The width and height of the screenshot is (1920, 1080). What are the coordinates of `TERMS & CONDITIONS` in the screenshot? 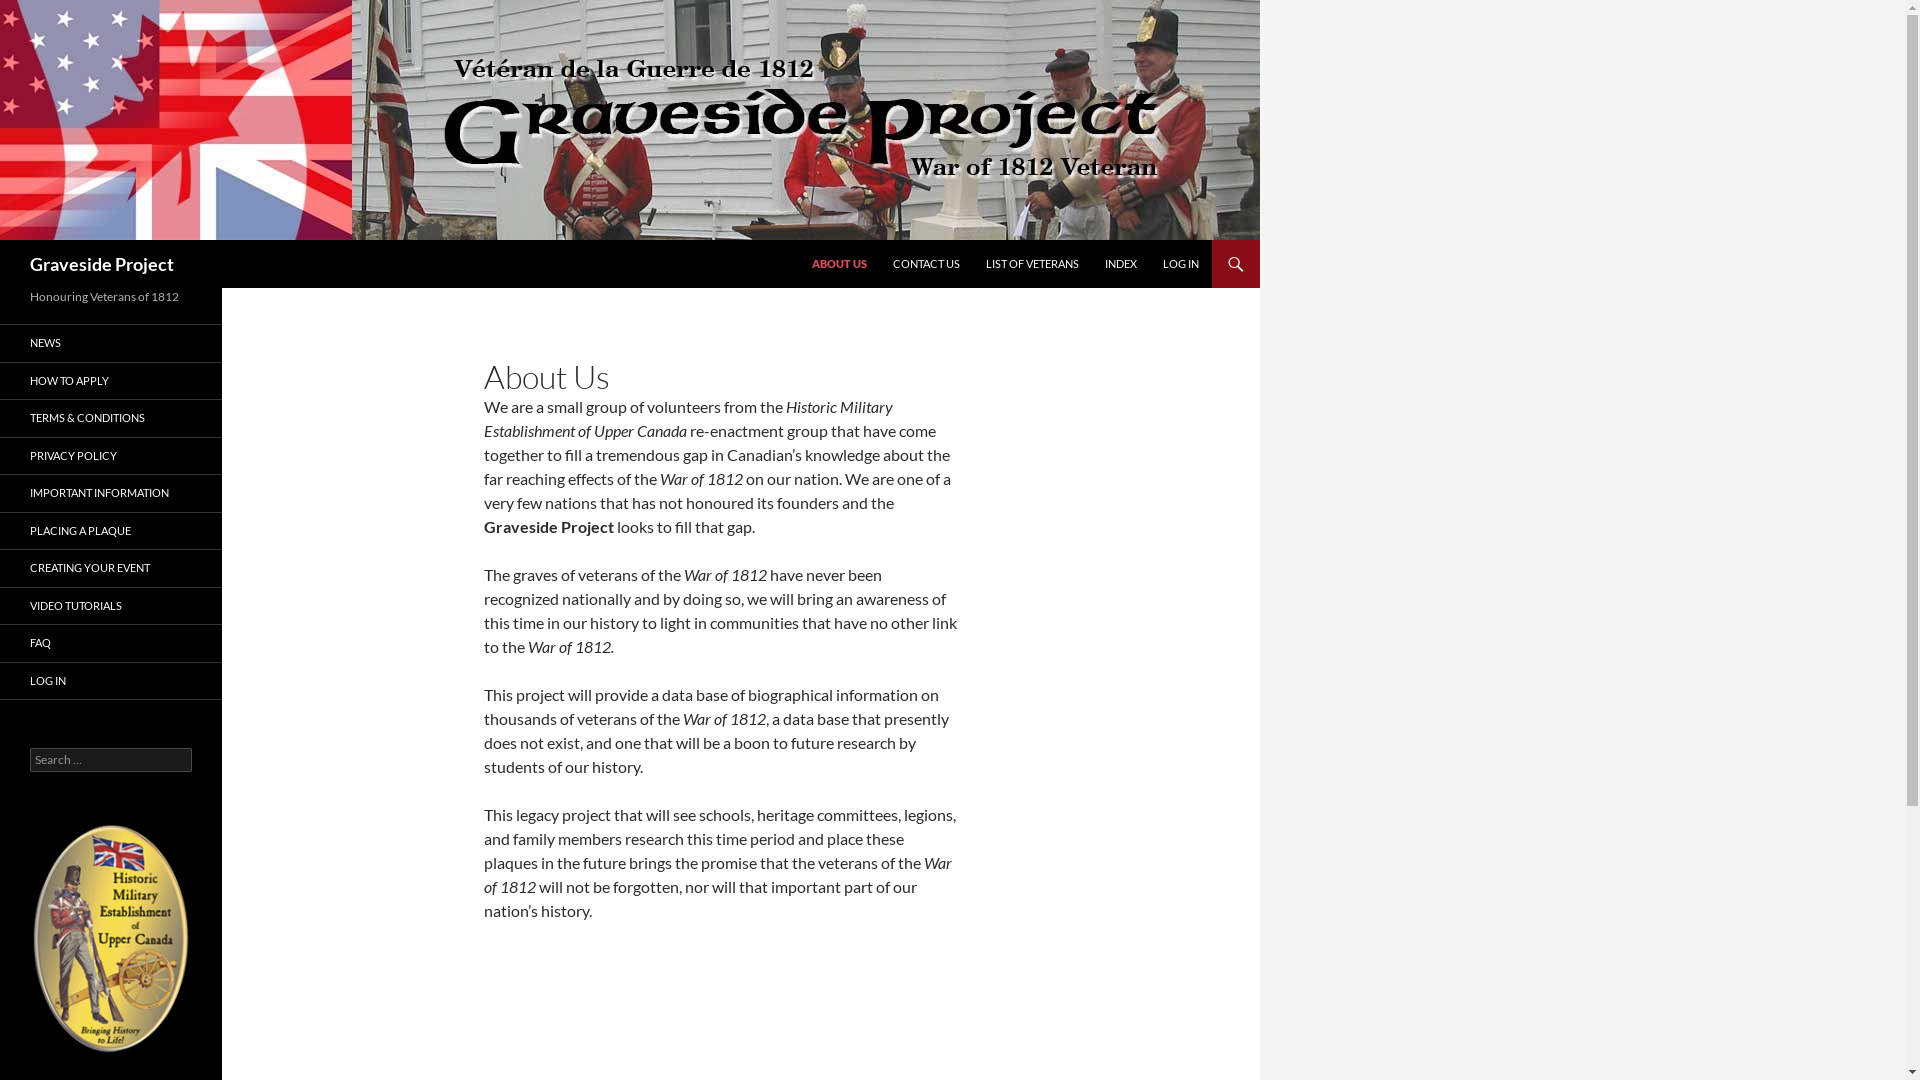 It's located at (111, 418).